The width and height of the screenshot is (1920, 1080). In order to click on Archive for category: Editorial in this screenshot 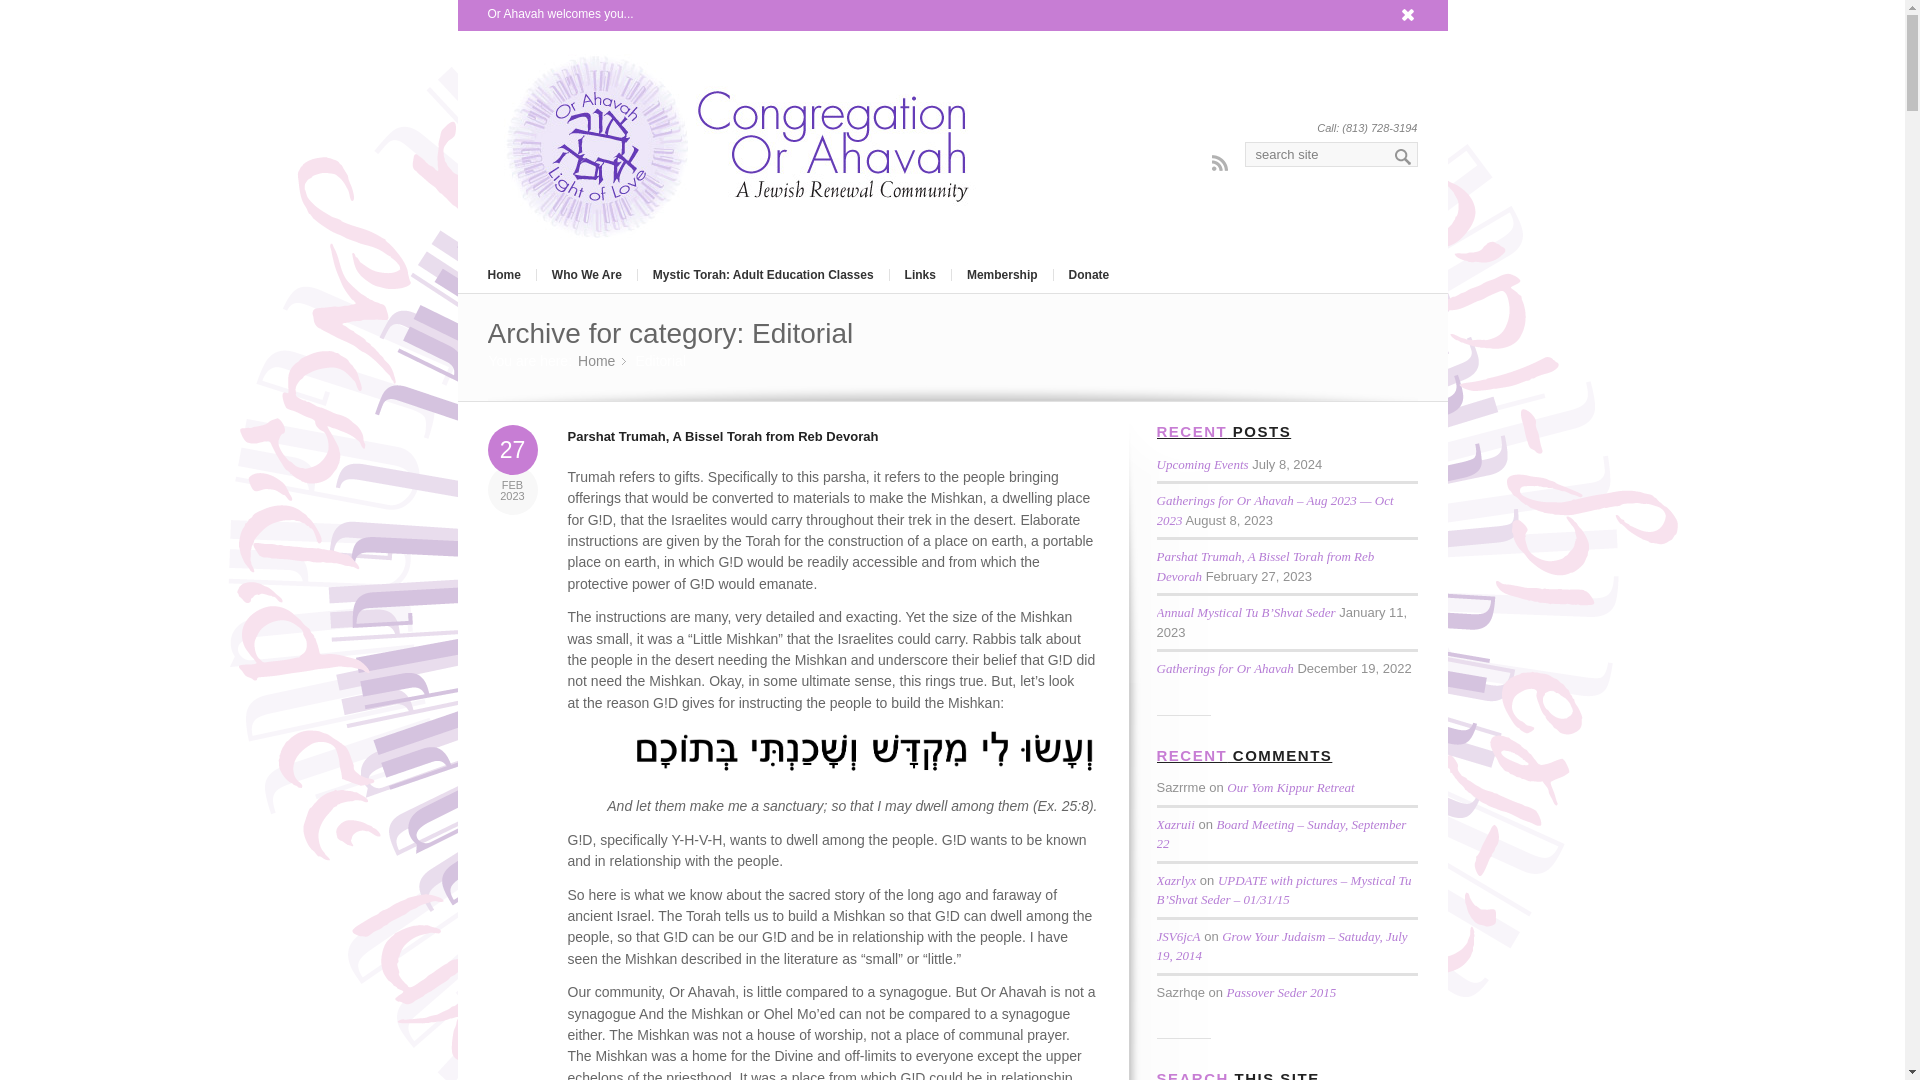, I will do `click(670, 332)`.